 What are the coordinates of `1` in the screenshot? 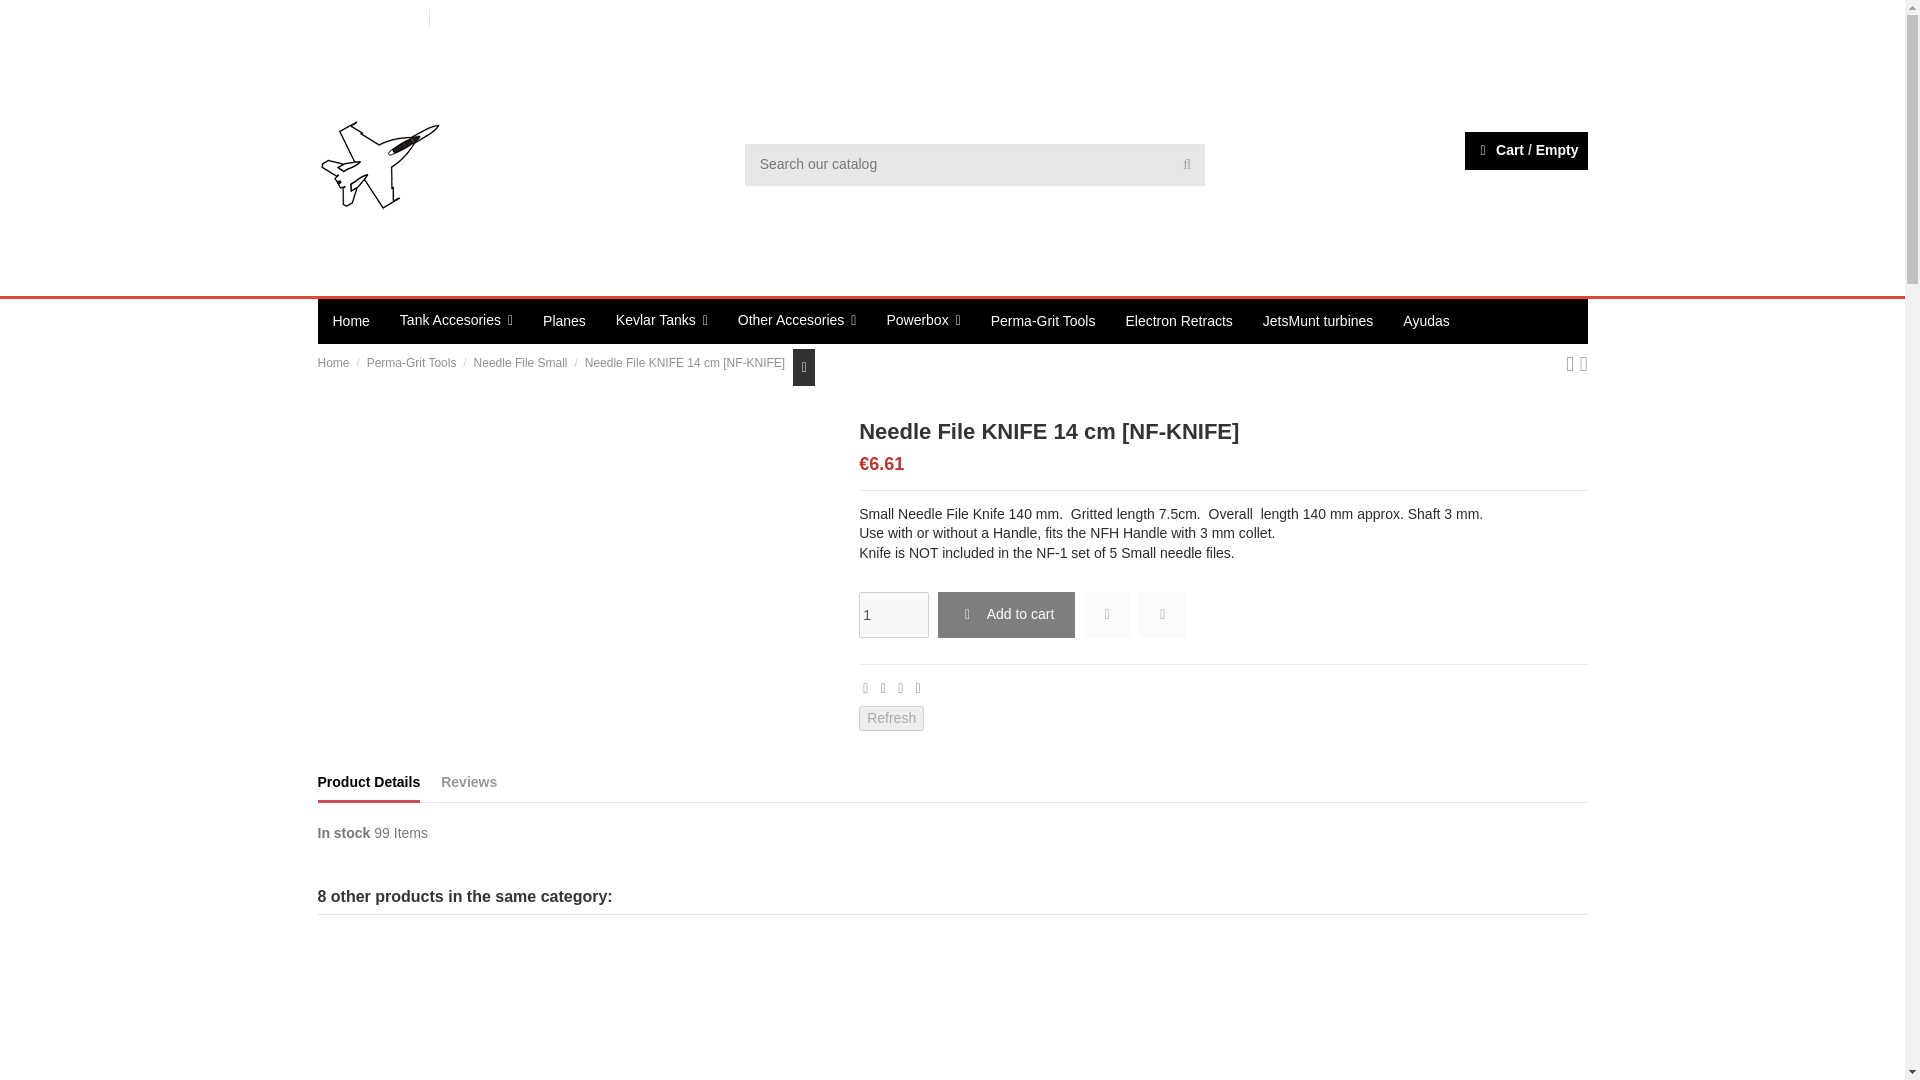 It's located at (894, 614).